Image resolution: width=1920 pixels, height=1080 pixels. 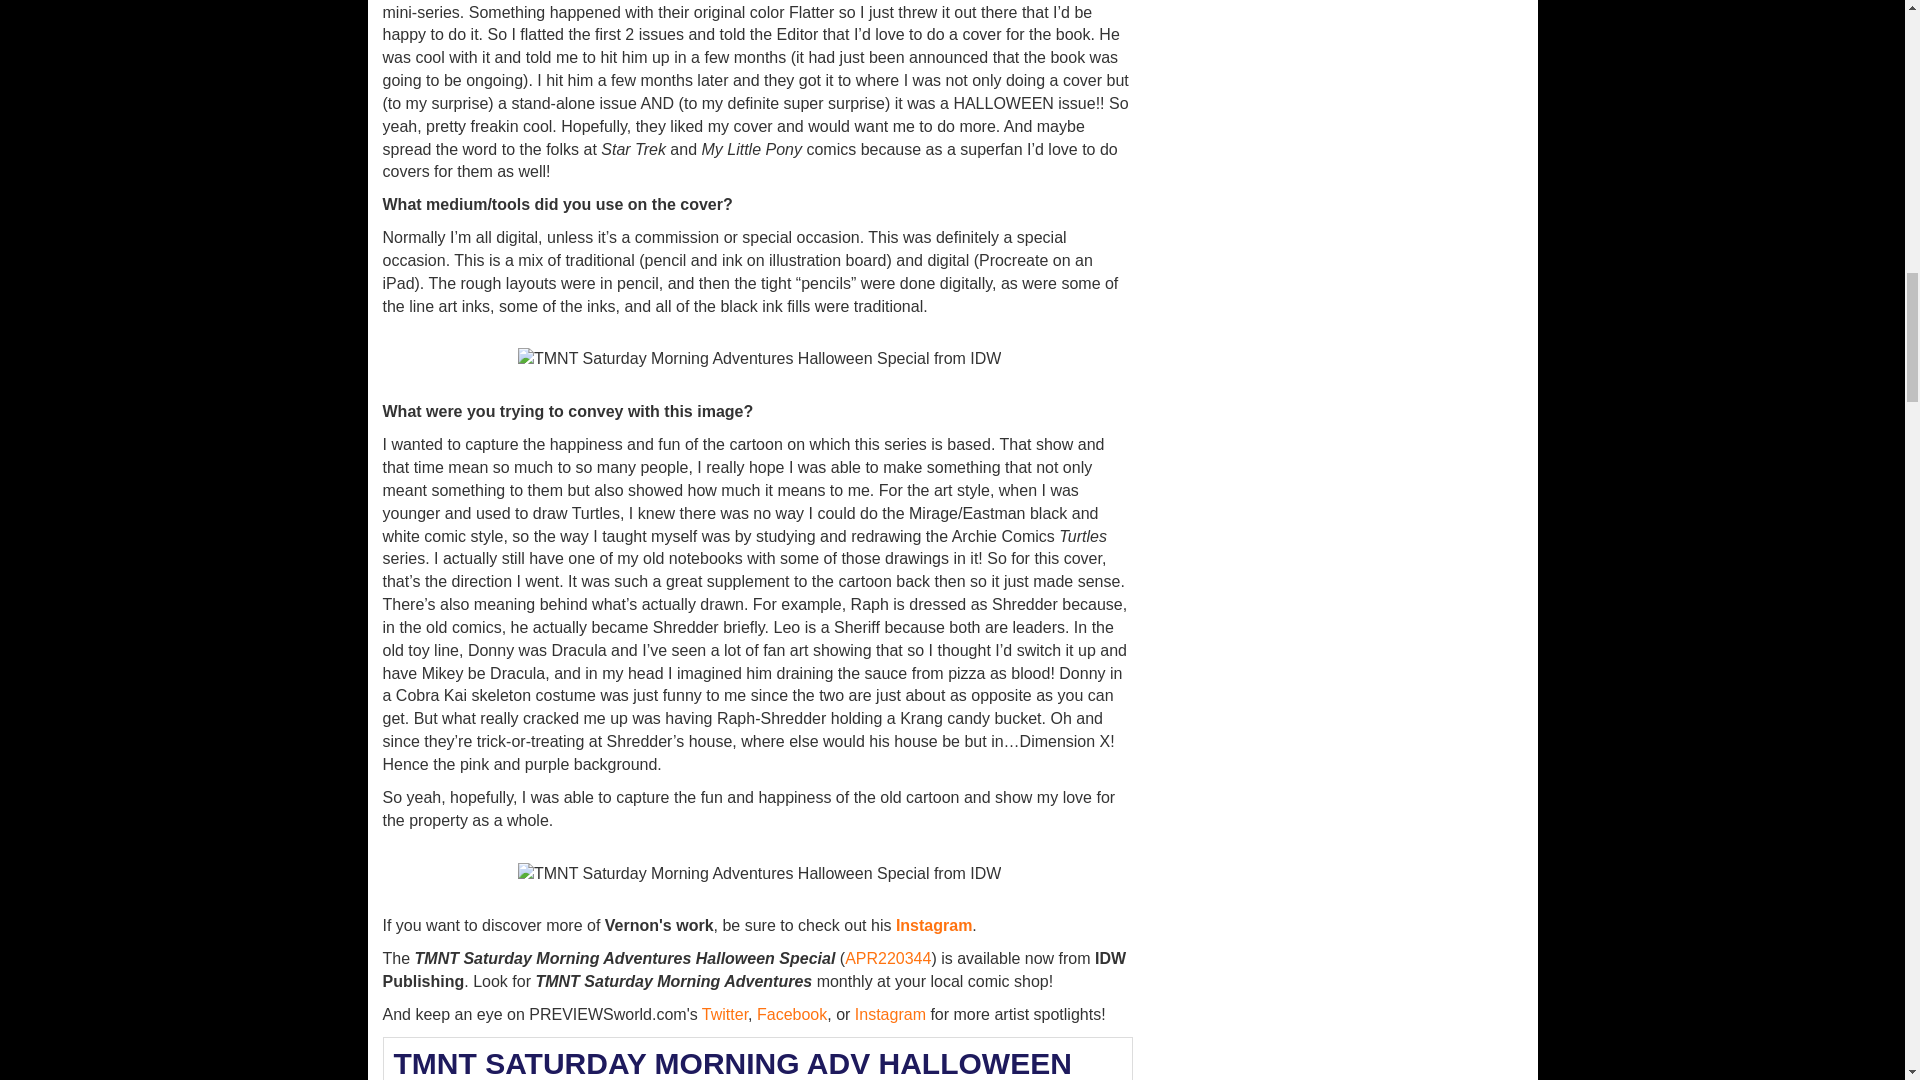 I want to click on Facebook, so click(x=792, y=1014).